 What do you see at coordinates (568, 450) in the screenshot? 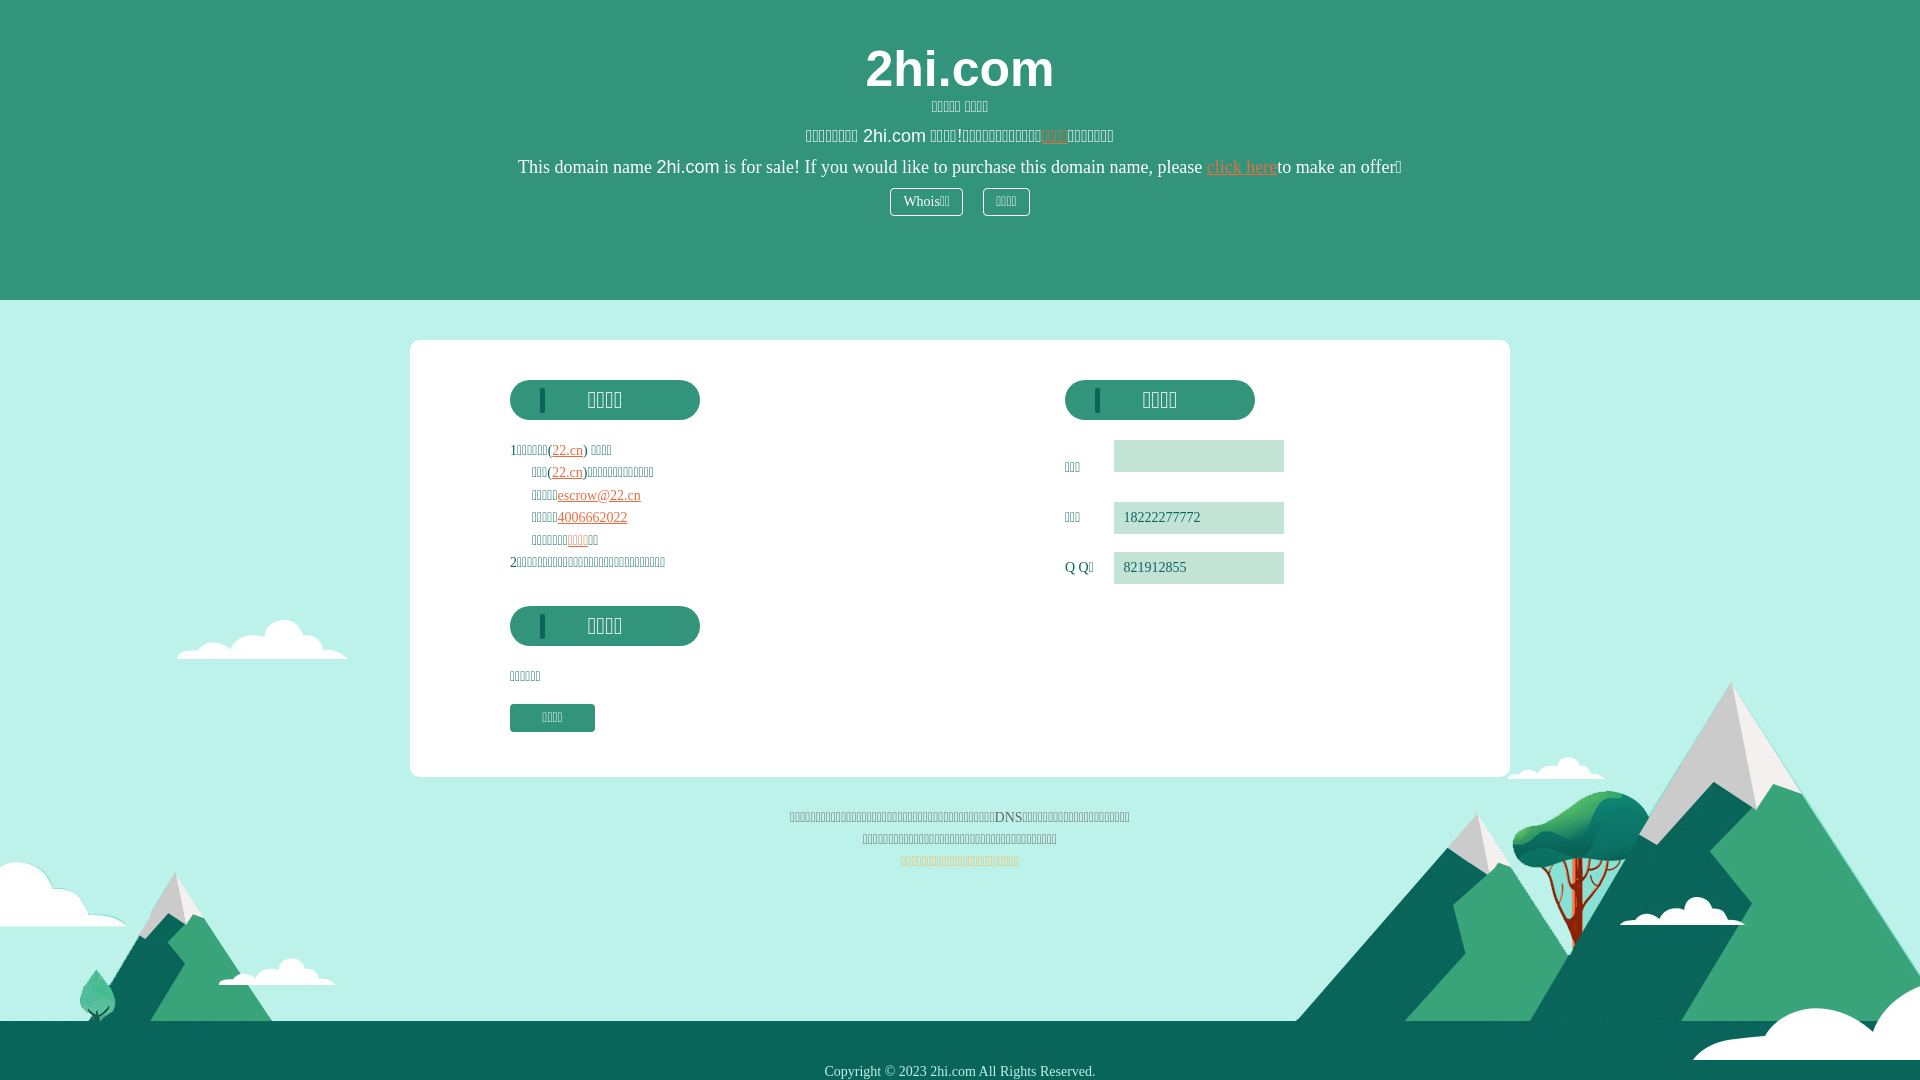
I see `22.cn` at bounding box center [568, 450].